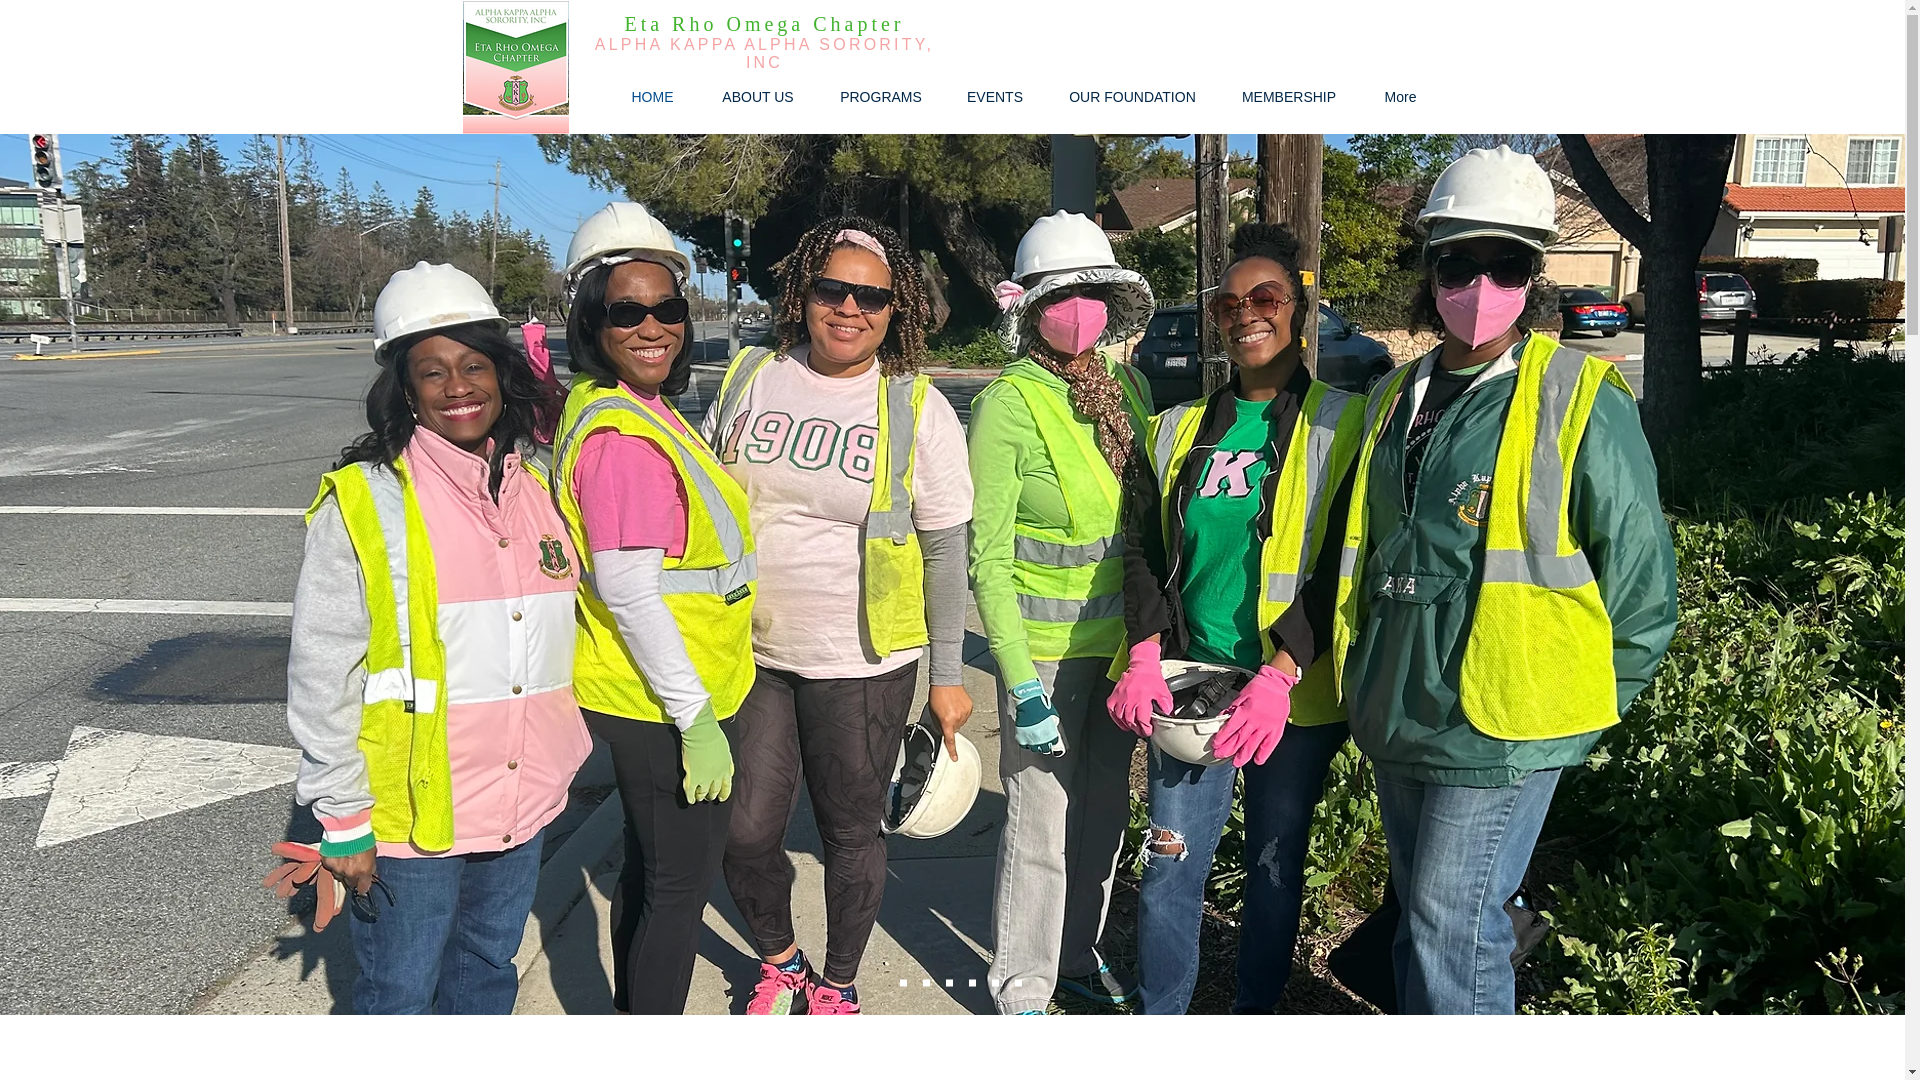  Describe the element at coordinates (1289, 98) in the screenshot. I see `MEMBERSHIP` at that location.